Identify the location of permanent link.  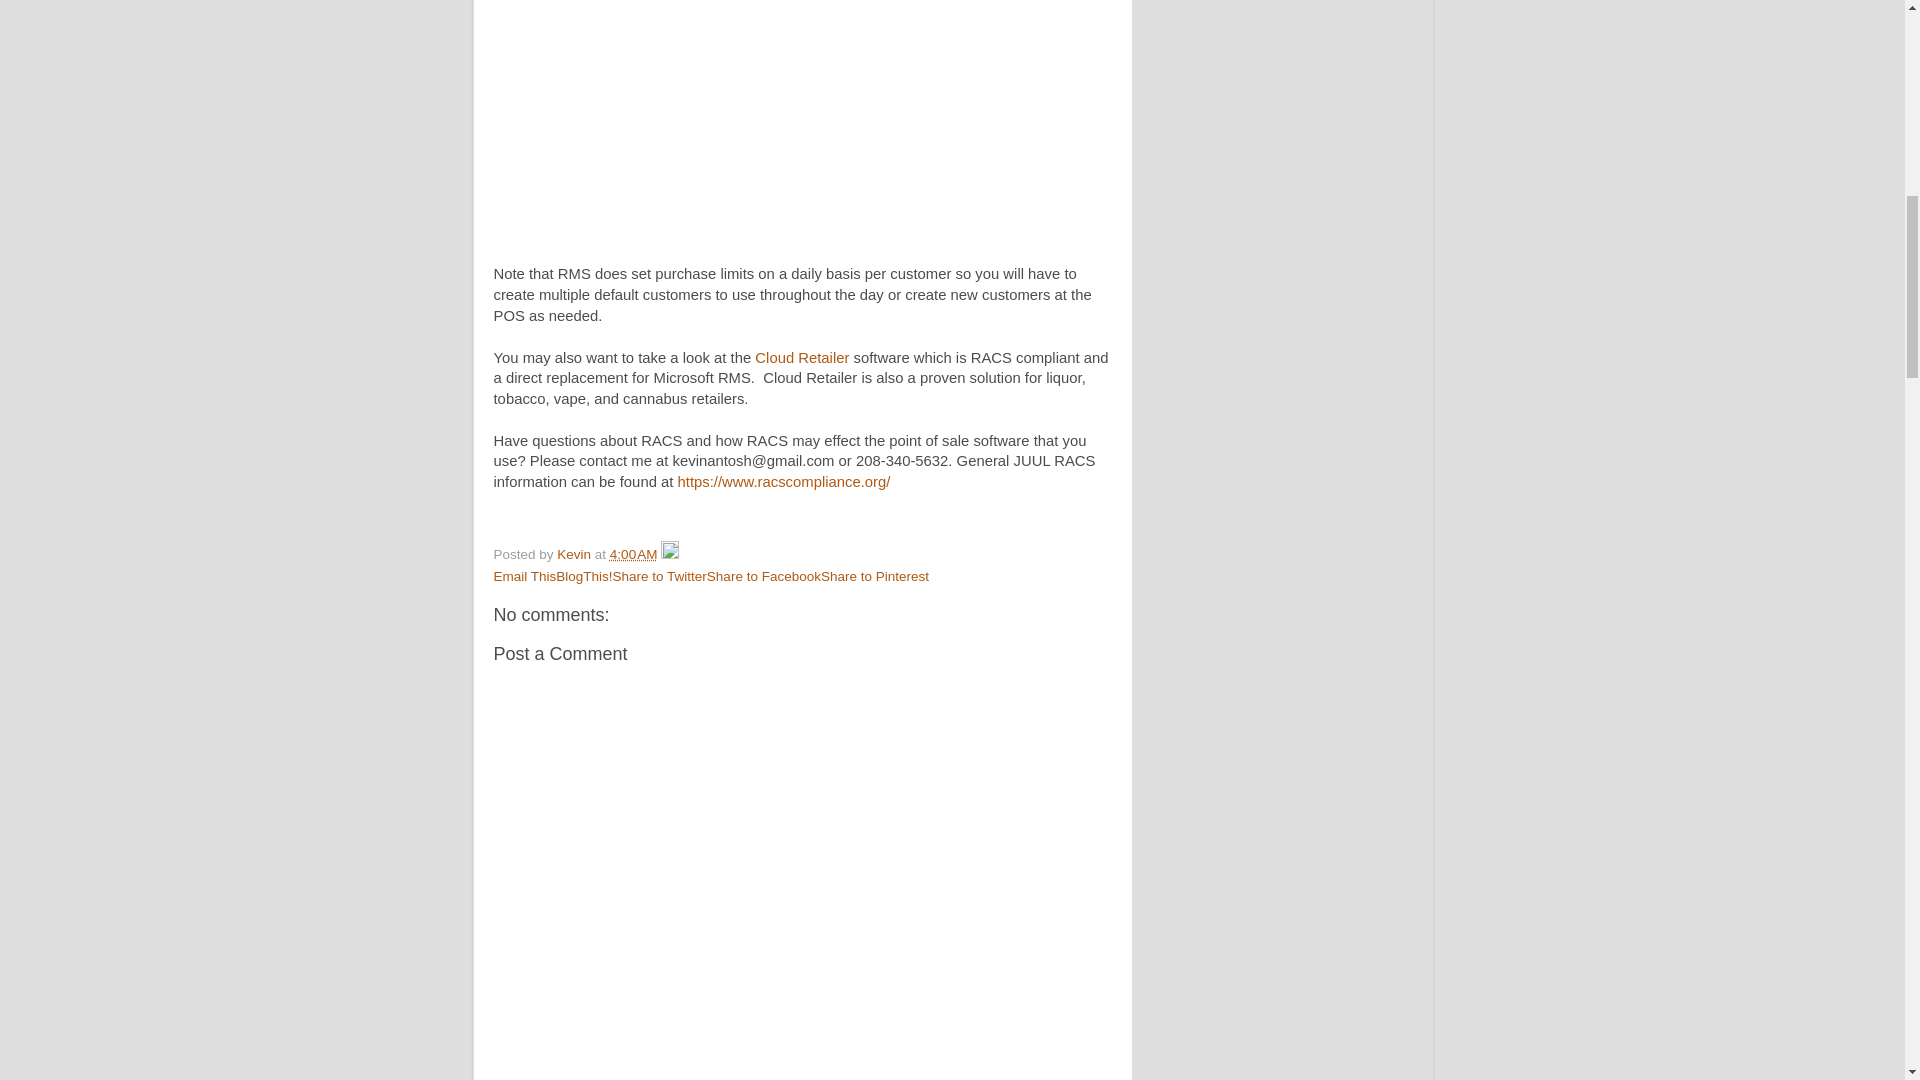
(634, 554).